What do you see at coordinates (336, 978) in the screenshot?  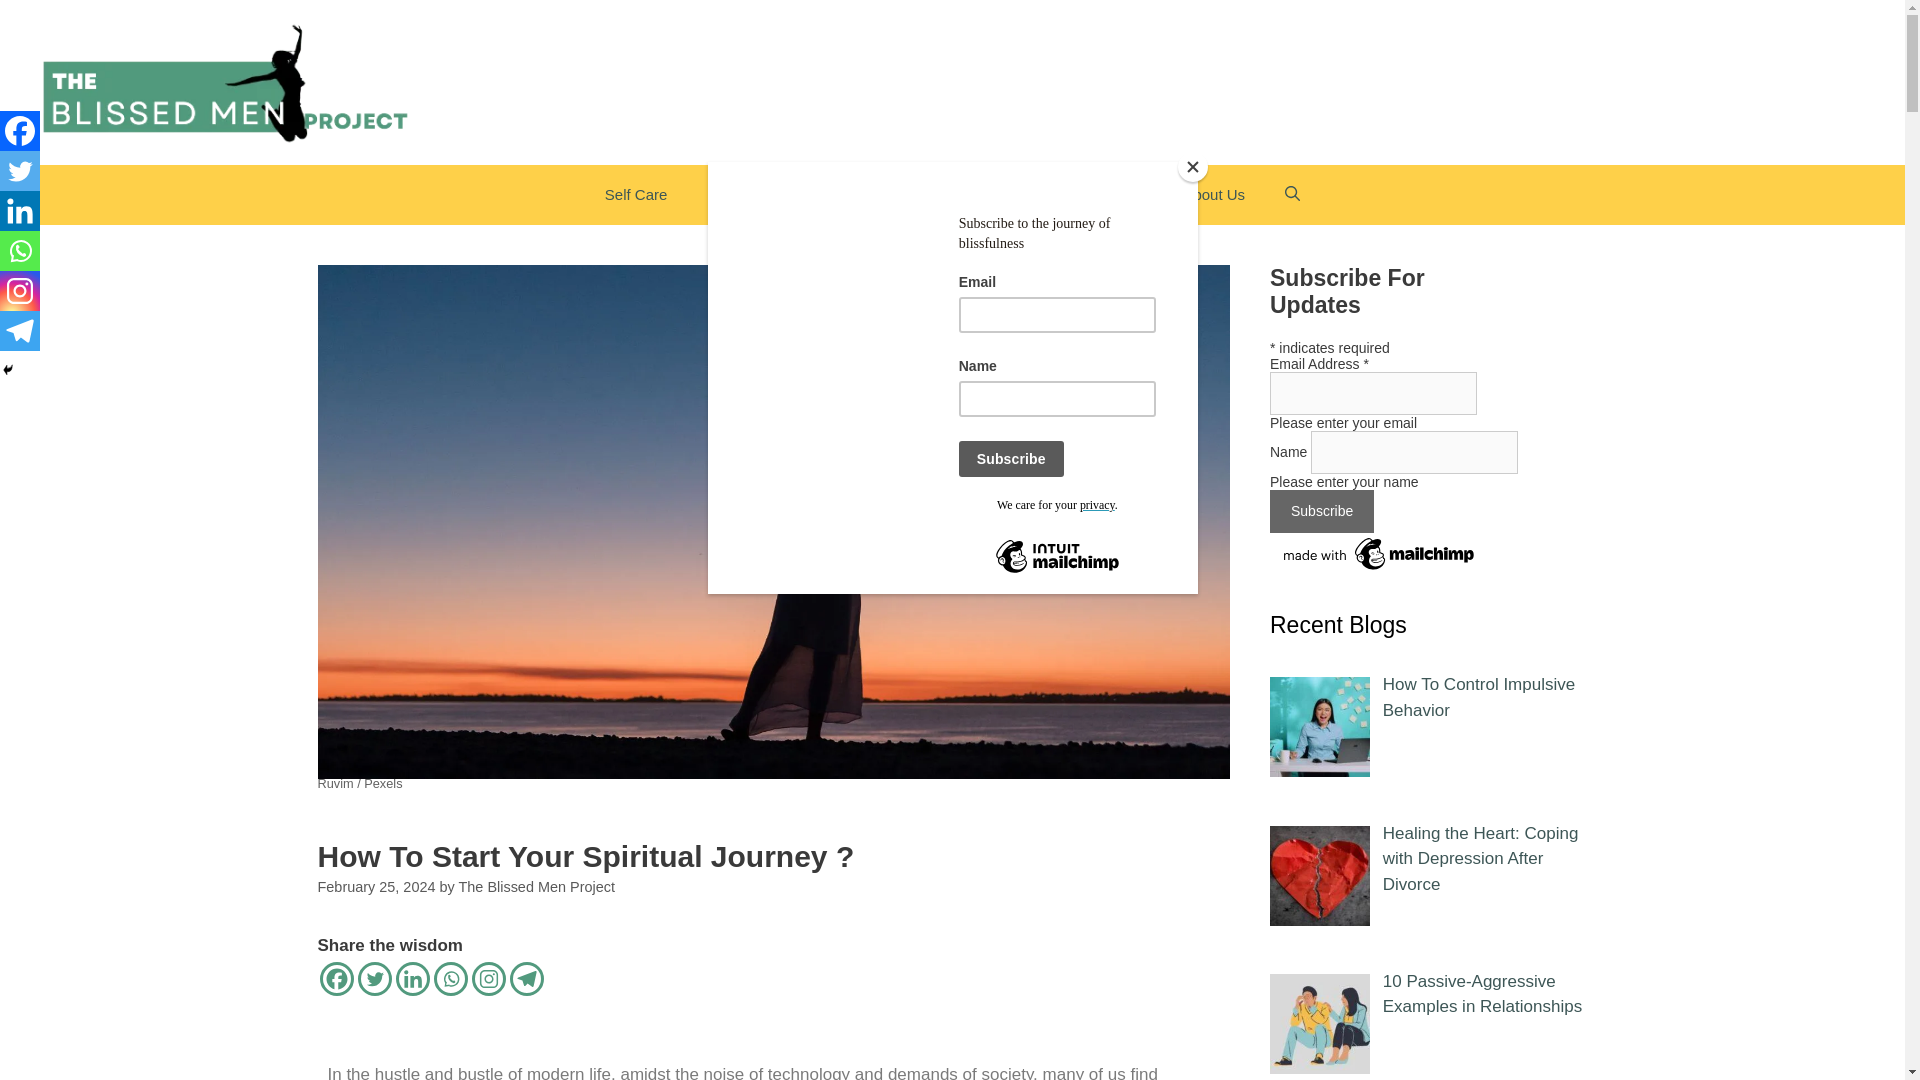 I see `Facebook` at bounding box center [336, 978].